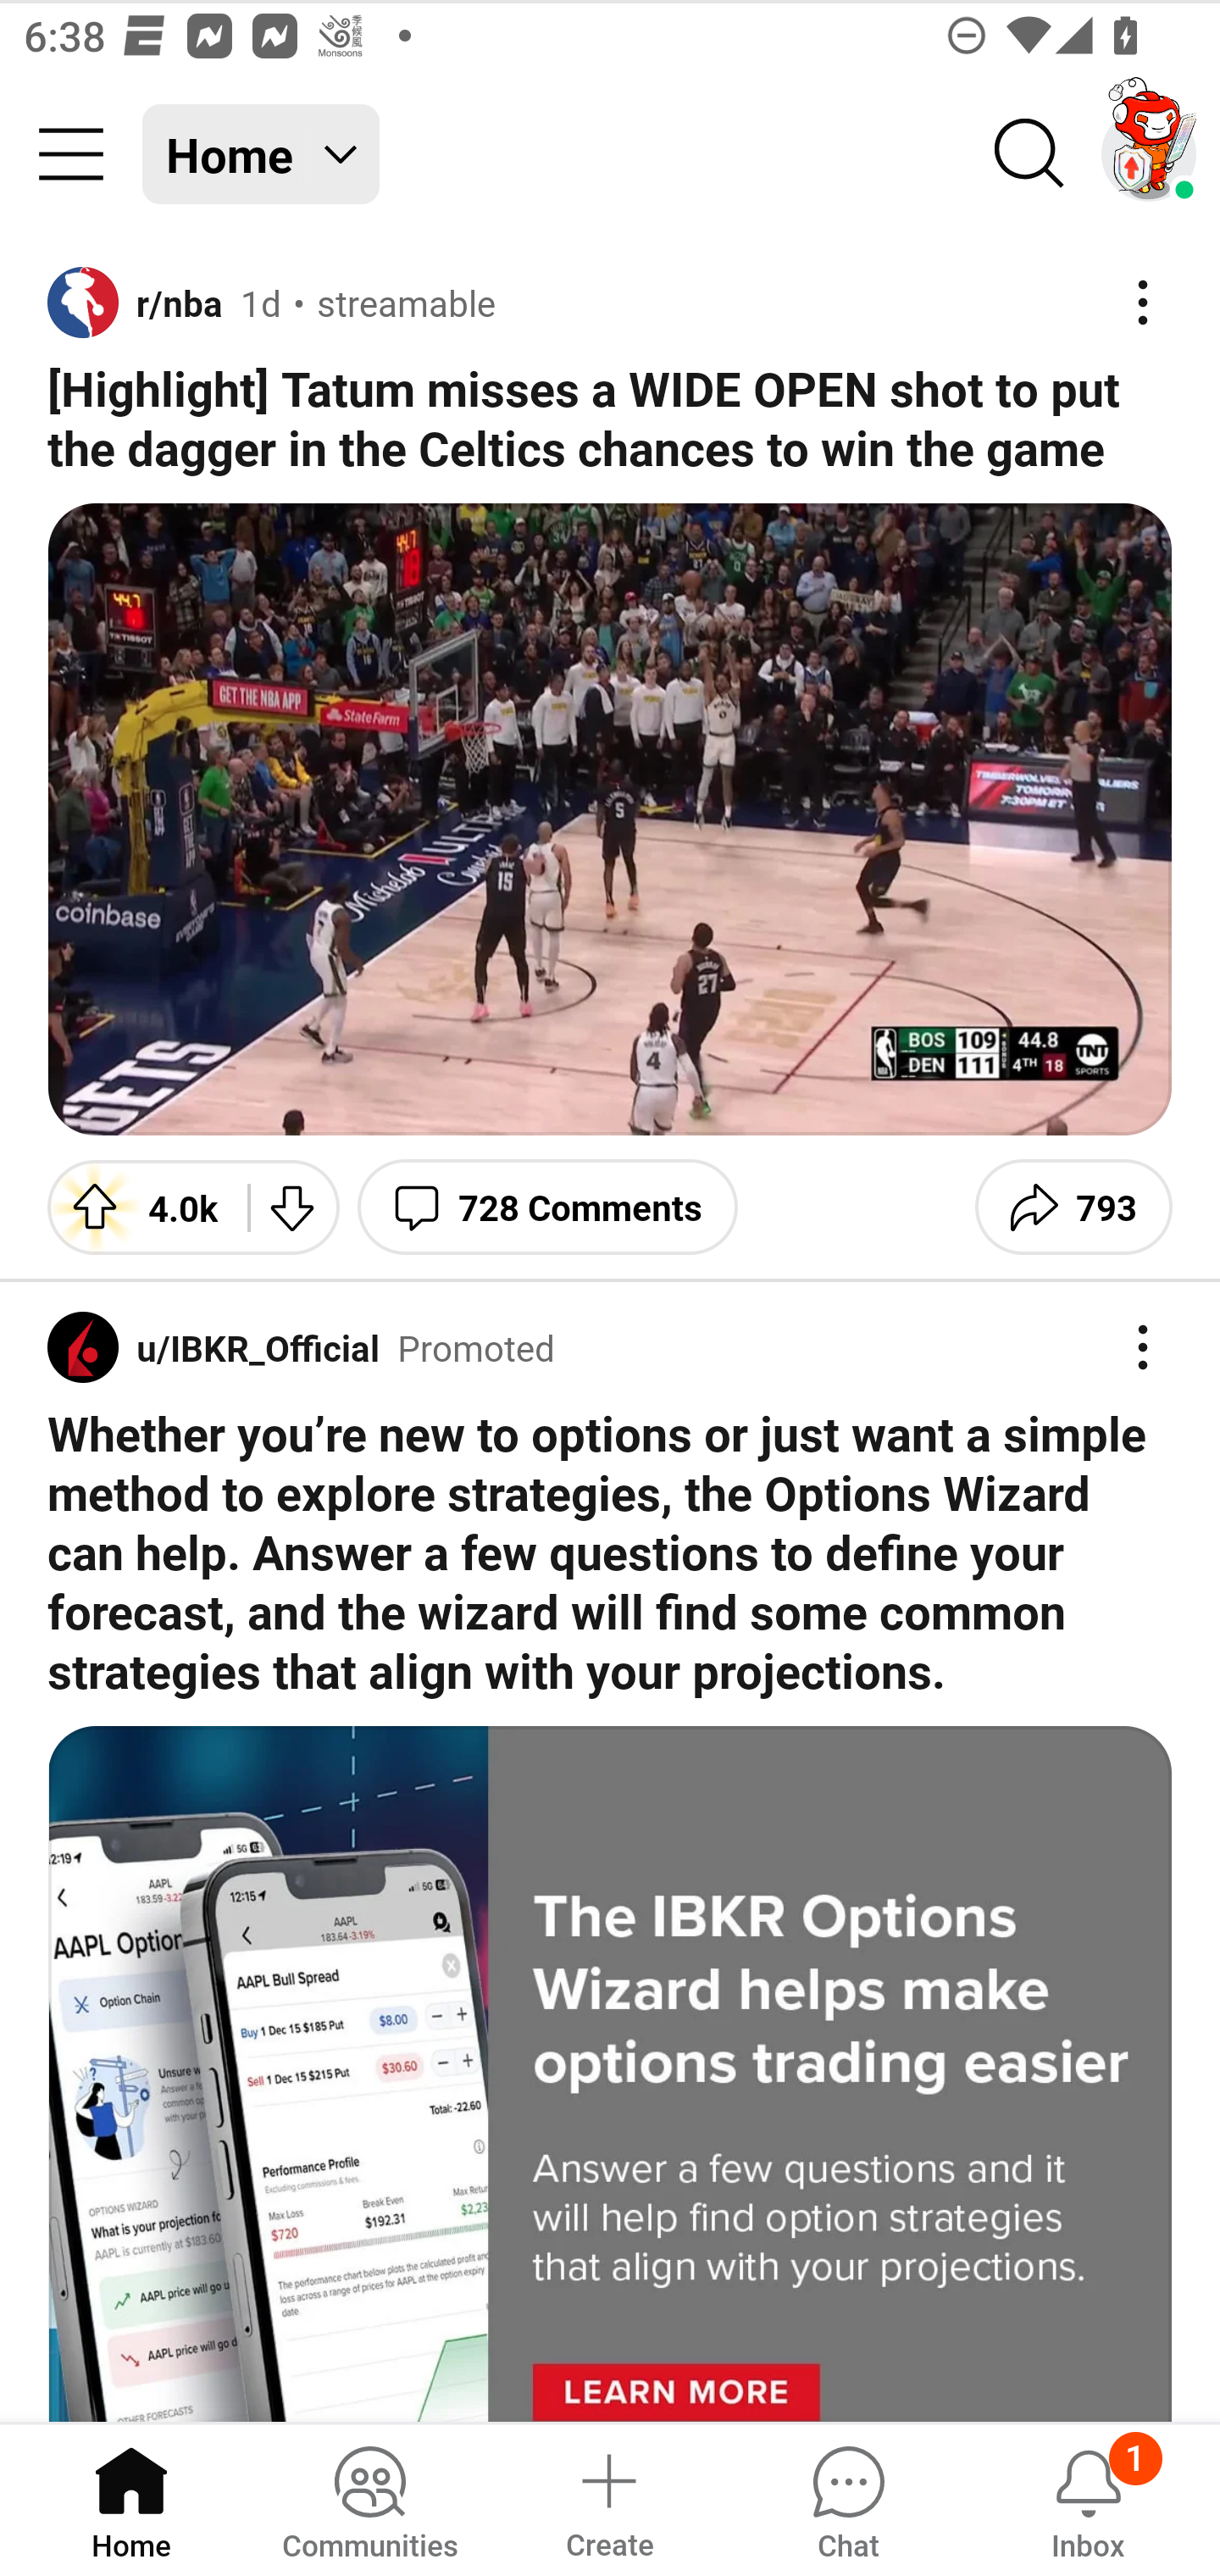  What do you see at coordinates (369, 2498) in the screenshot?
I see `Communities` at bounding box center [369, 2498].